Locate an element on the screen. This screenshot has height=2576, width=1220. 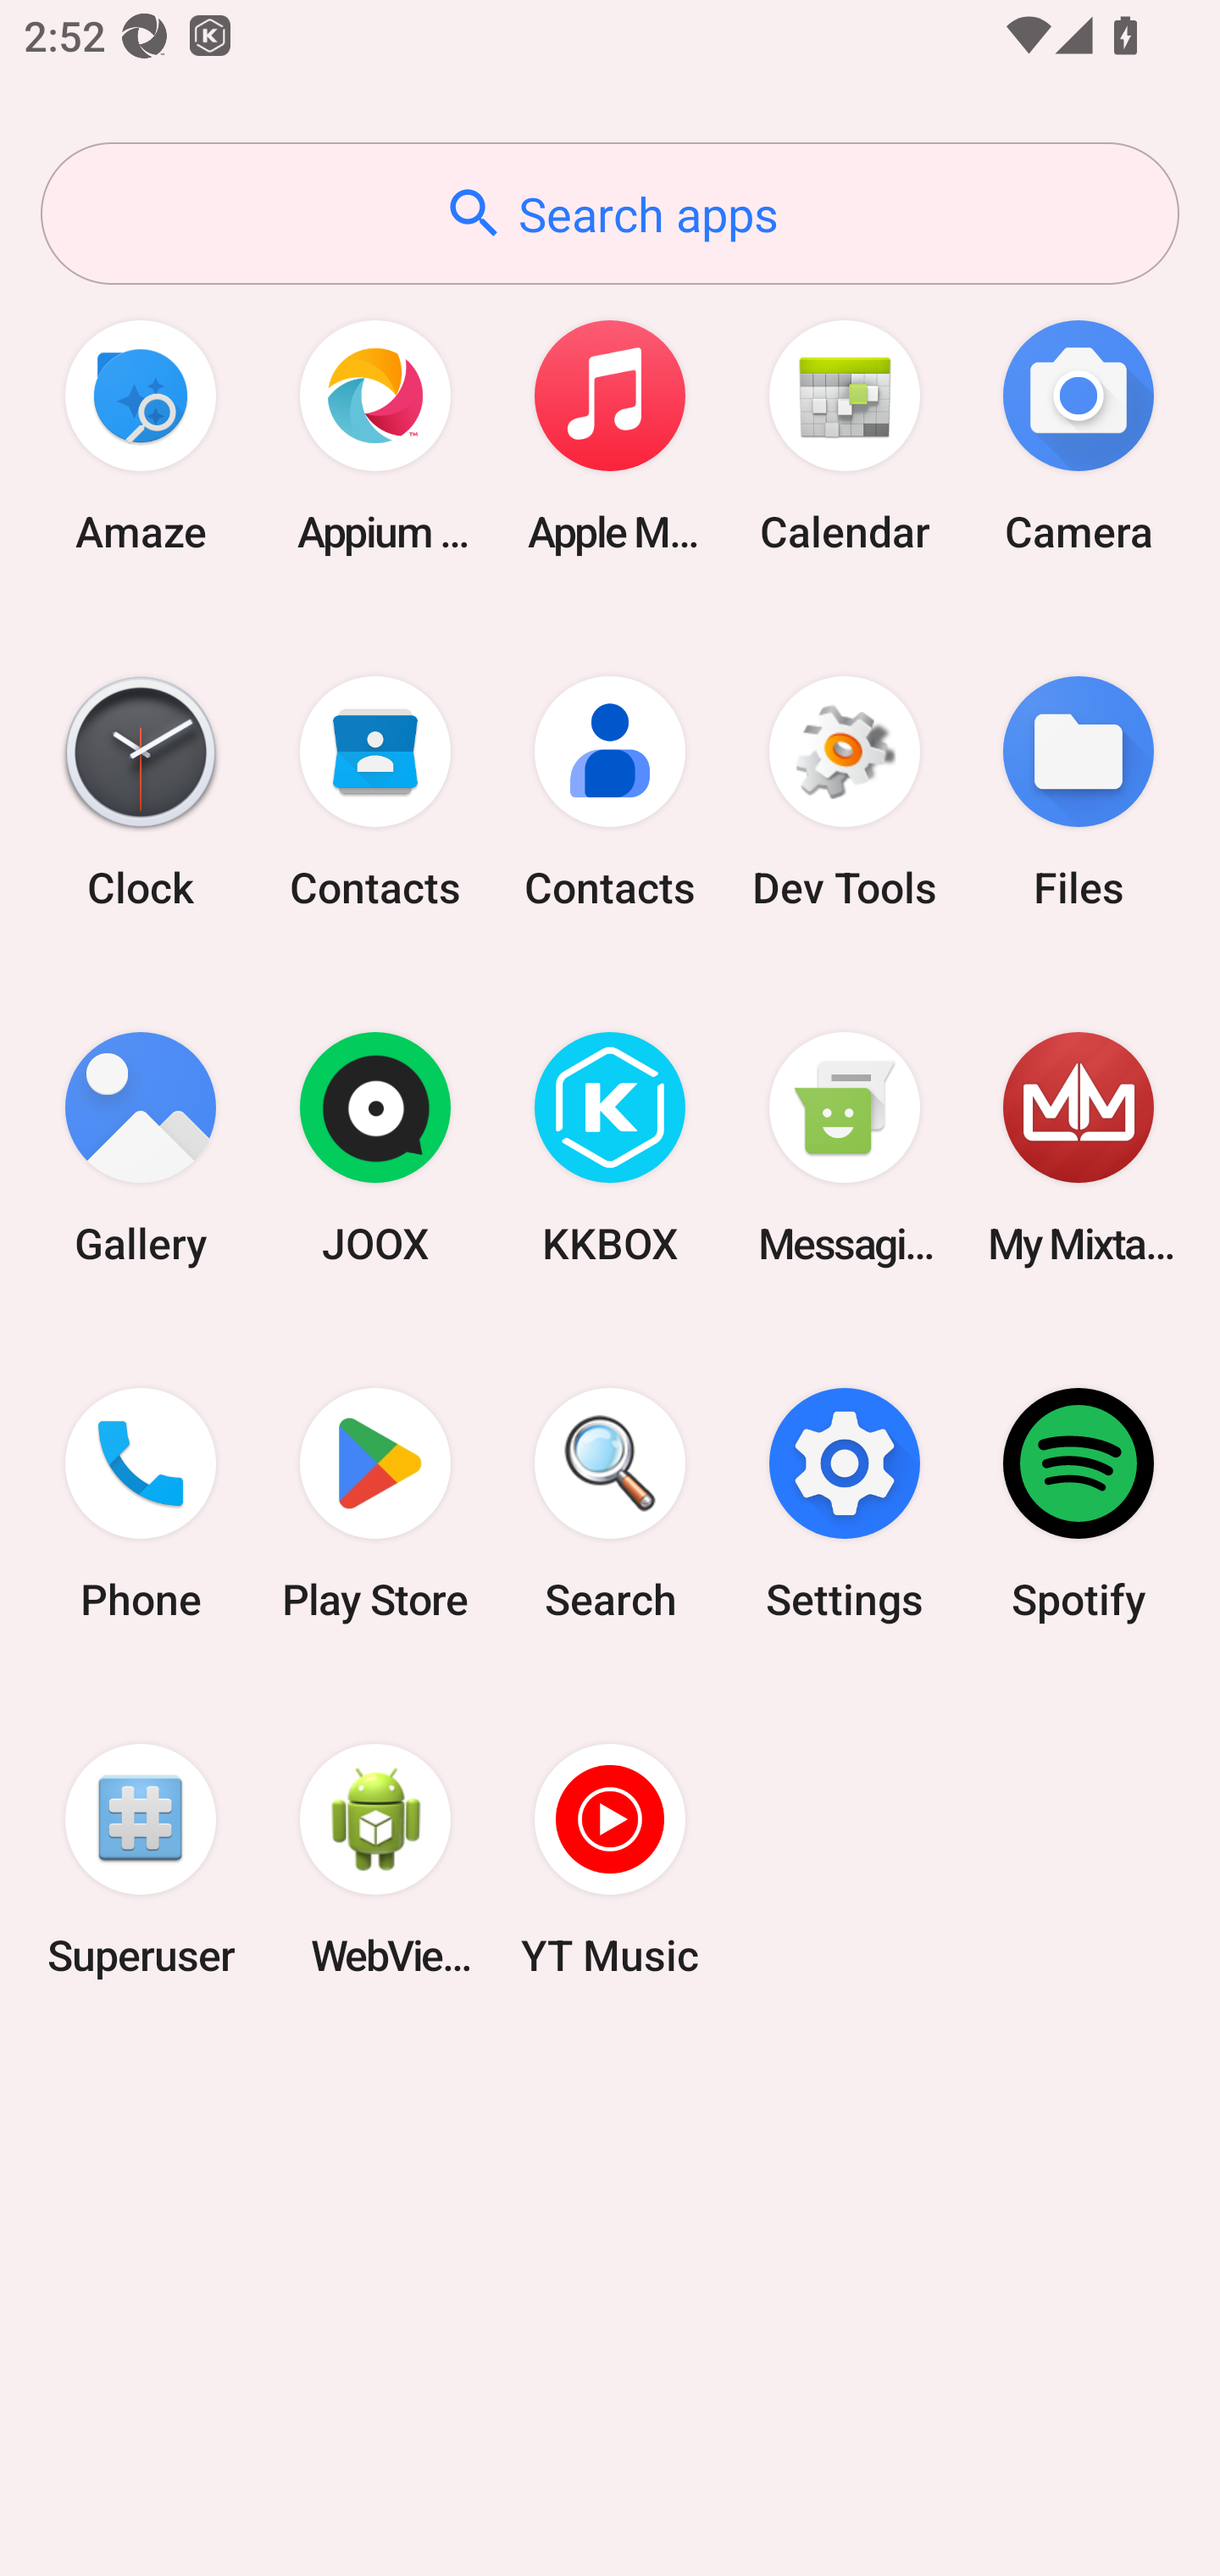
Clock is located at coordinates (141, 791).